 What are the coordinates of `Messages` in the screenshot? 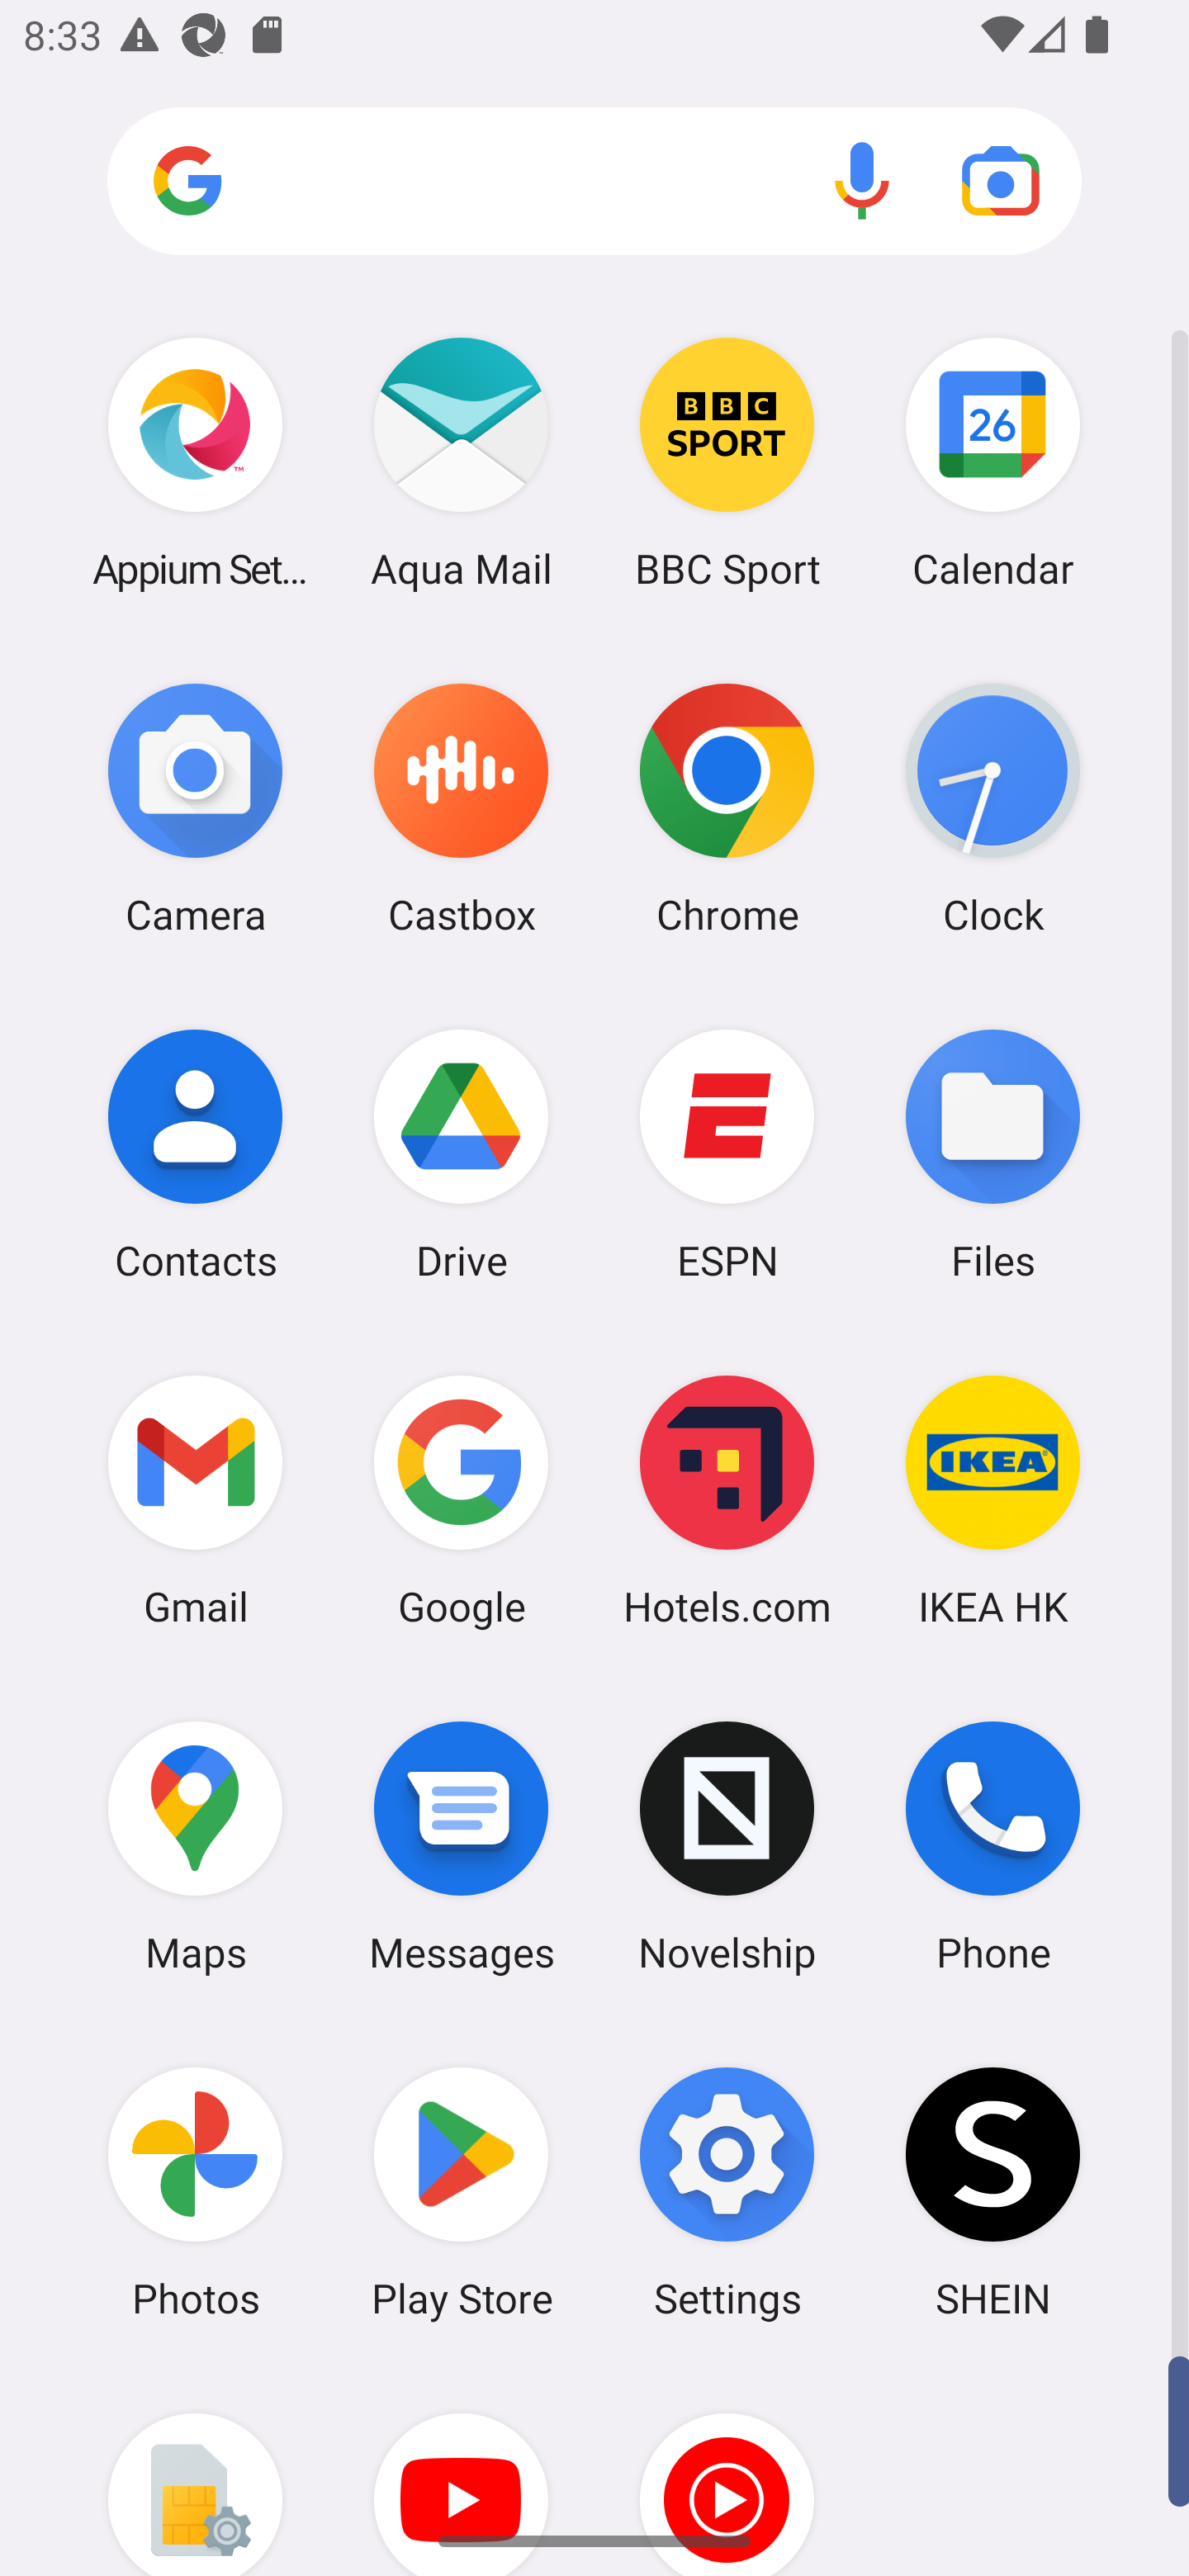 It's located at (461, 1847).